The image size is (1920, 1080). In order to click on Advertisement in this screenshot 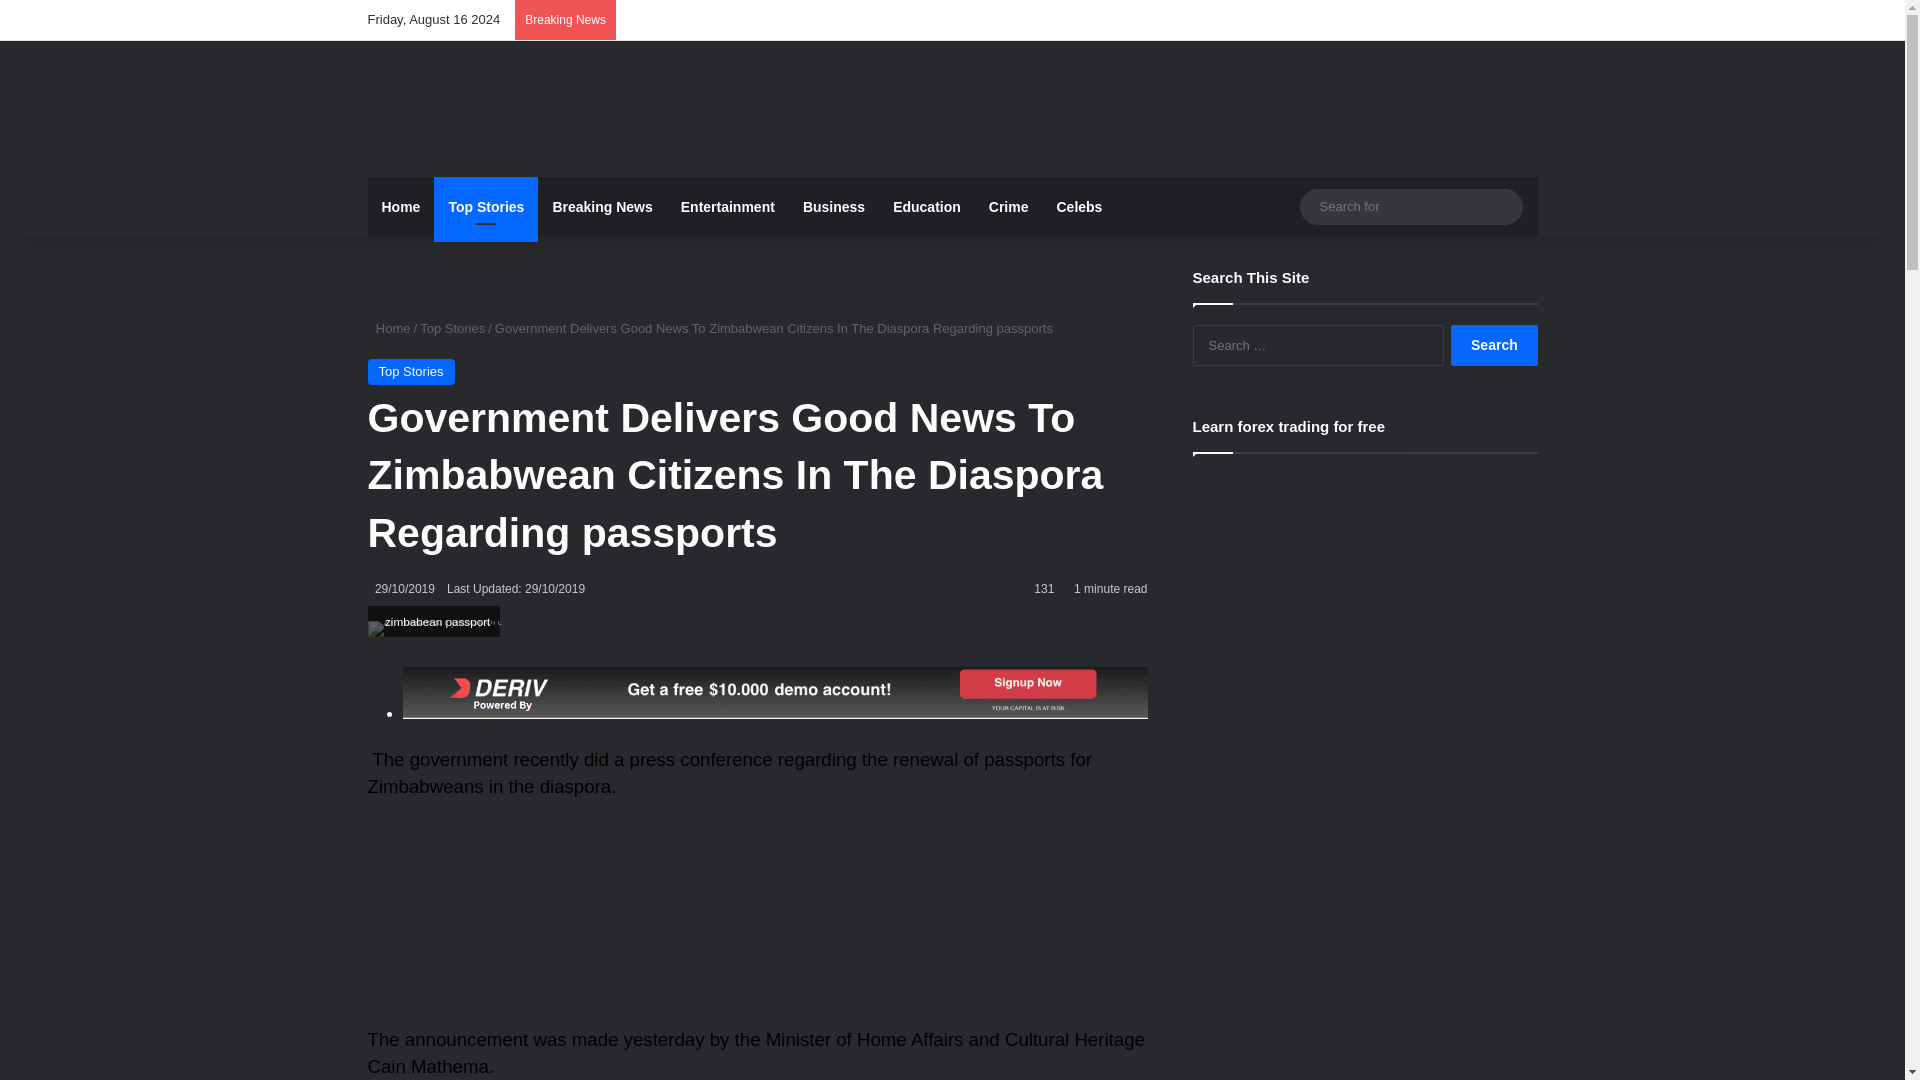, I will do `click(1152, 106)`.